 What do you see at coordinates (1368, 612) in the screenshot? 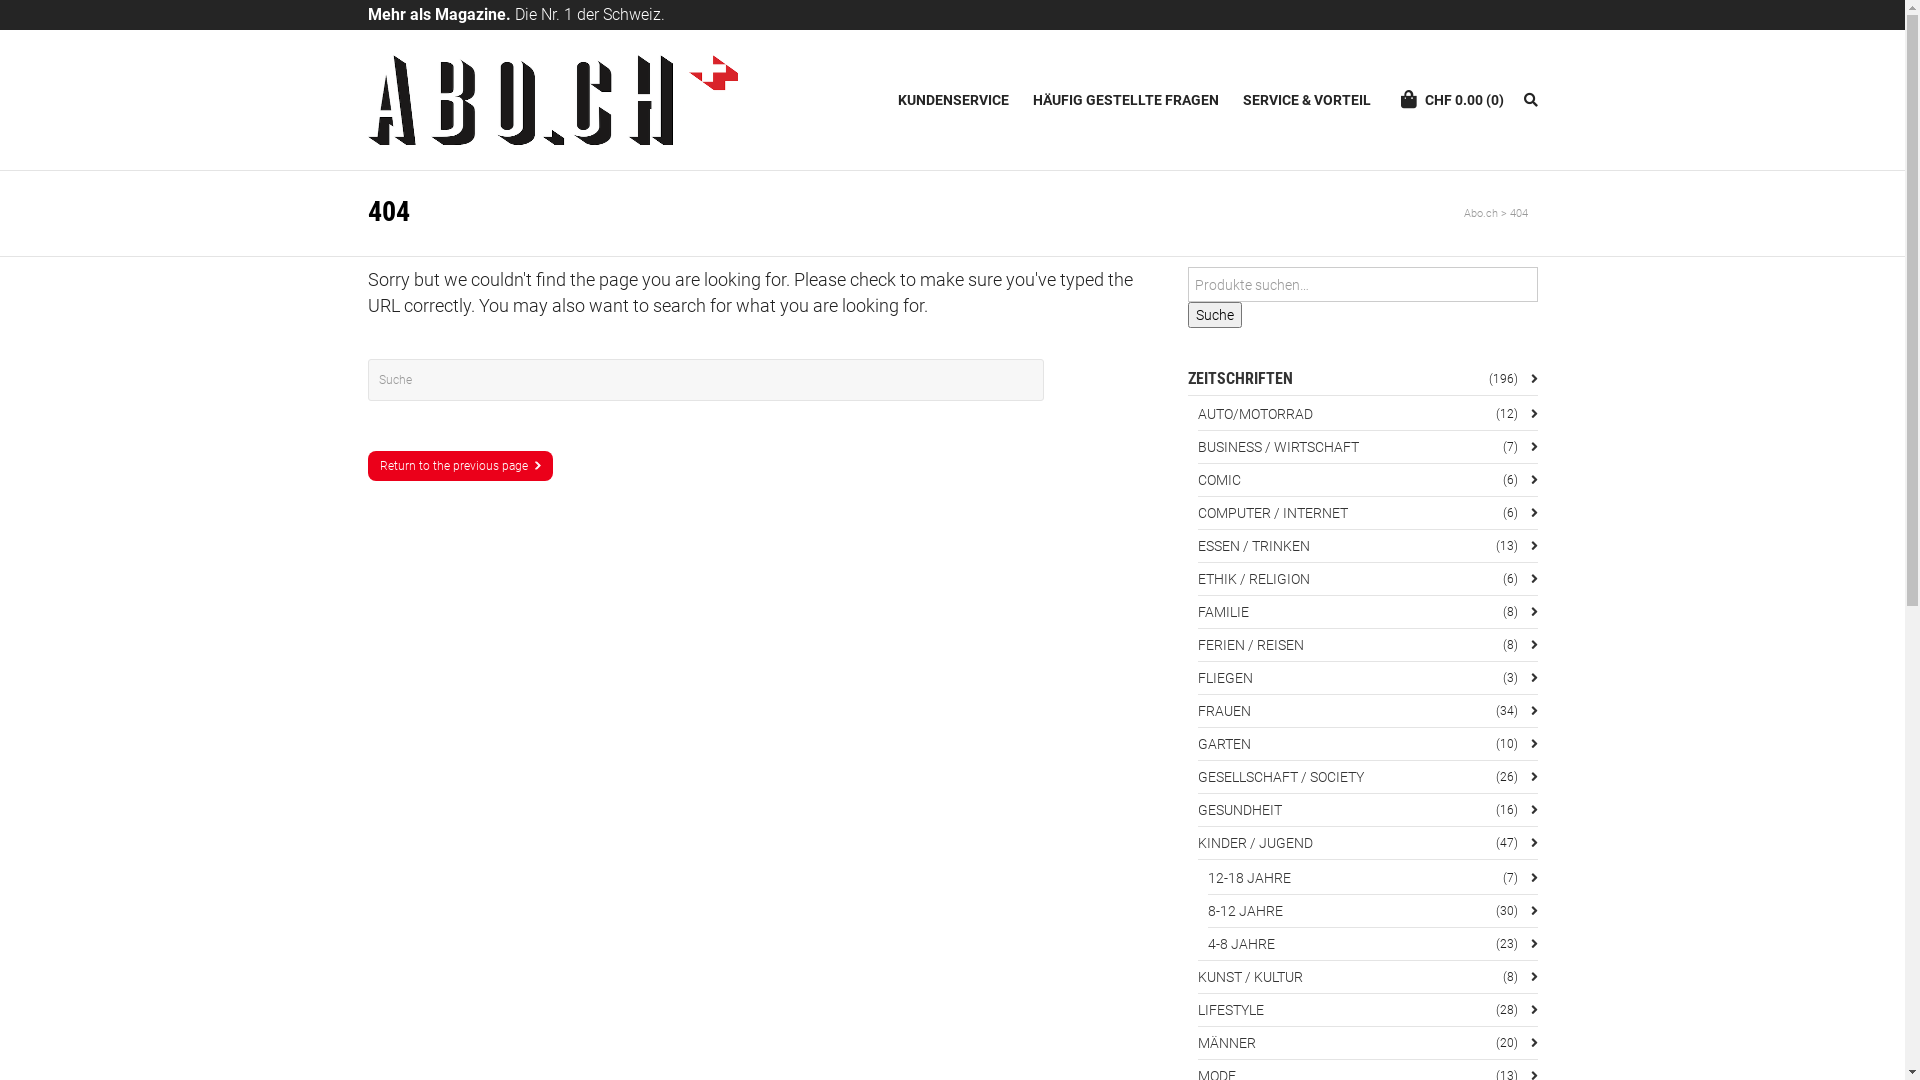
I see `FAMILIE` at bounding box center [1368, 612].